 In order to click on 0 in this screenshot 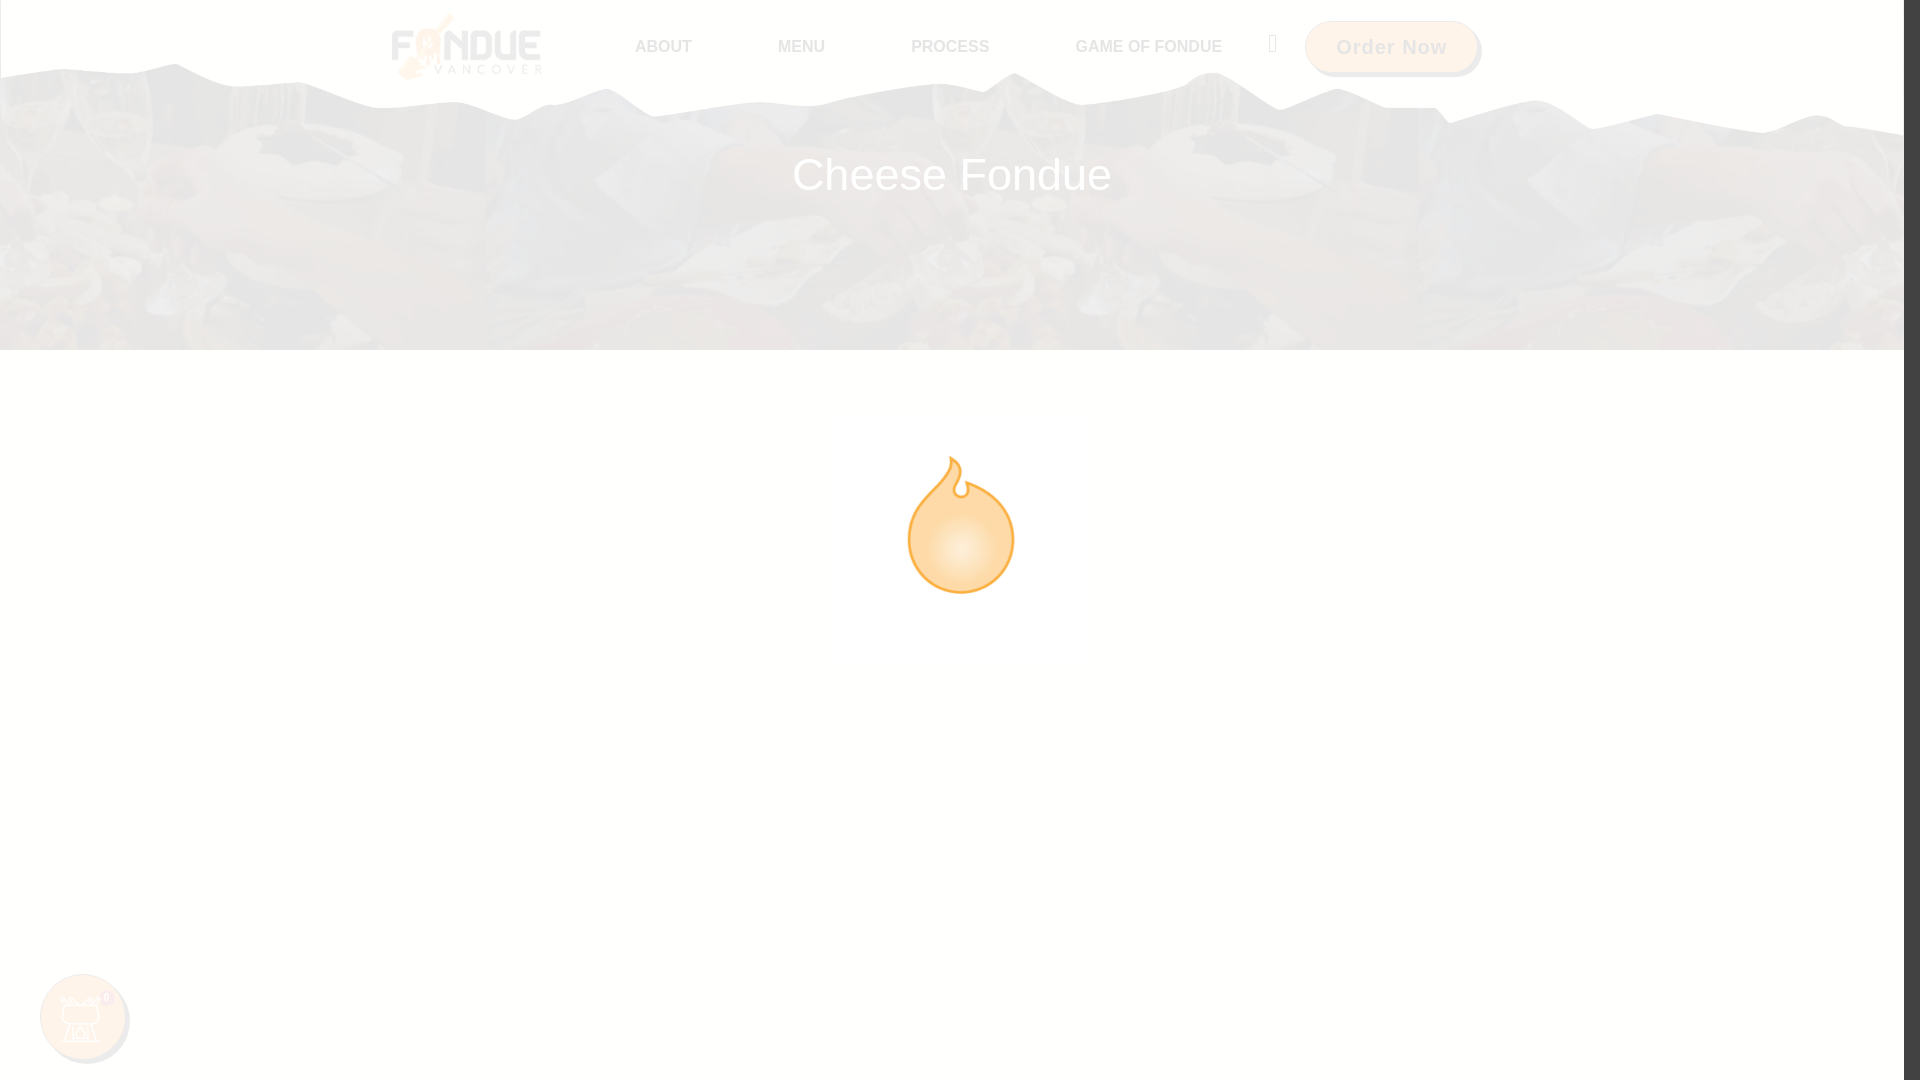, I will do `click(83, 1016)`.